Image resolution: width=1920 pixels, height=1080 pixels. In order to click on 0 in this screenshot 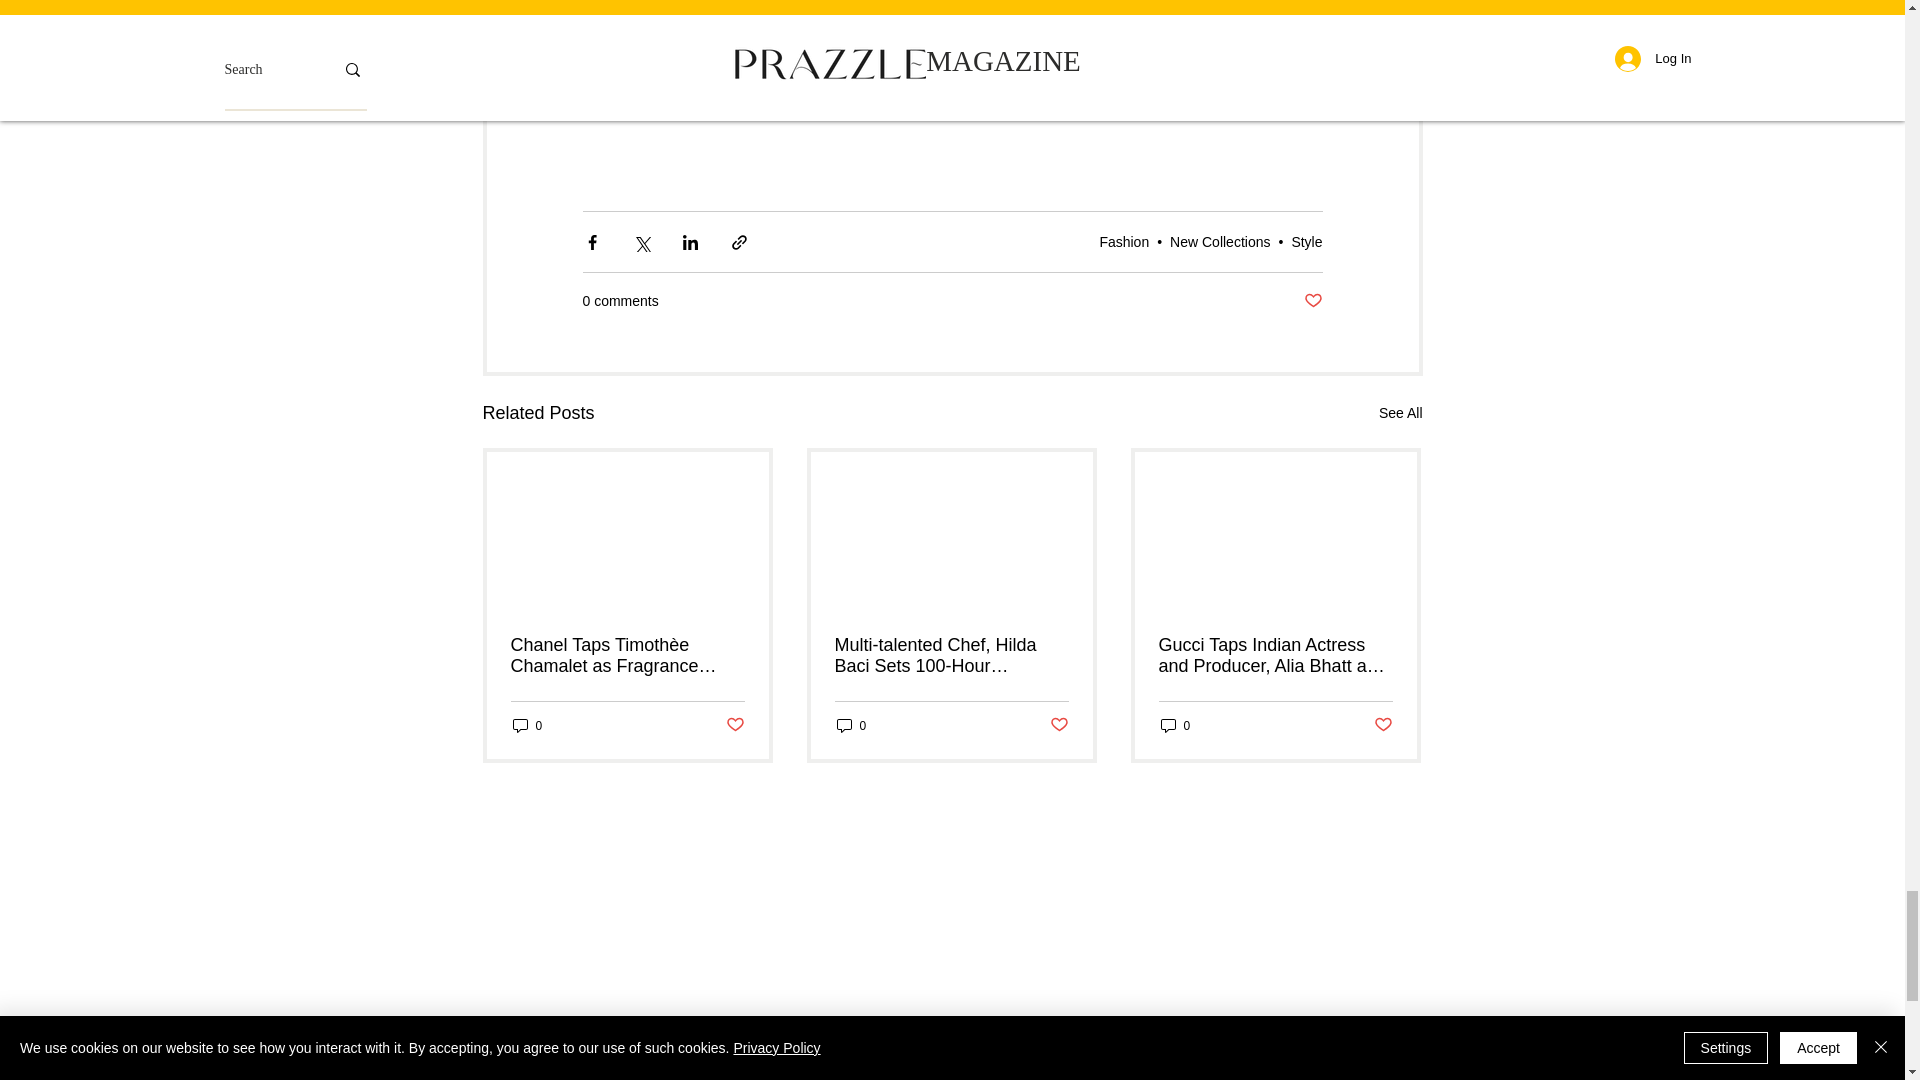, I will do `click(526, 726)`.